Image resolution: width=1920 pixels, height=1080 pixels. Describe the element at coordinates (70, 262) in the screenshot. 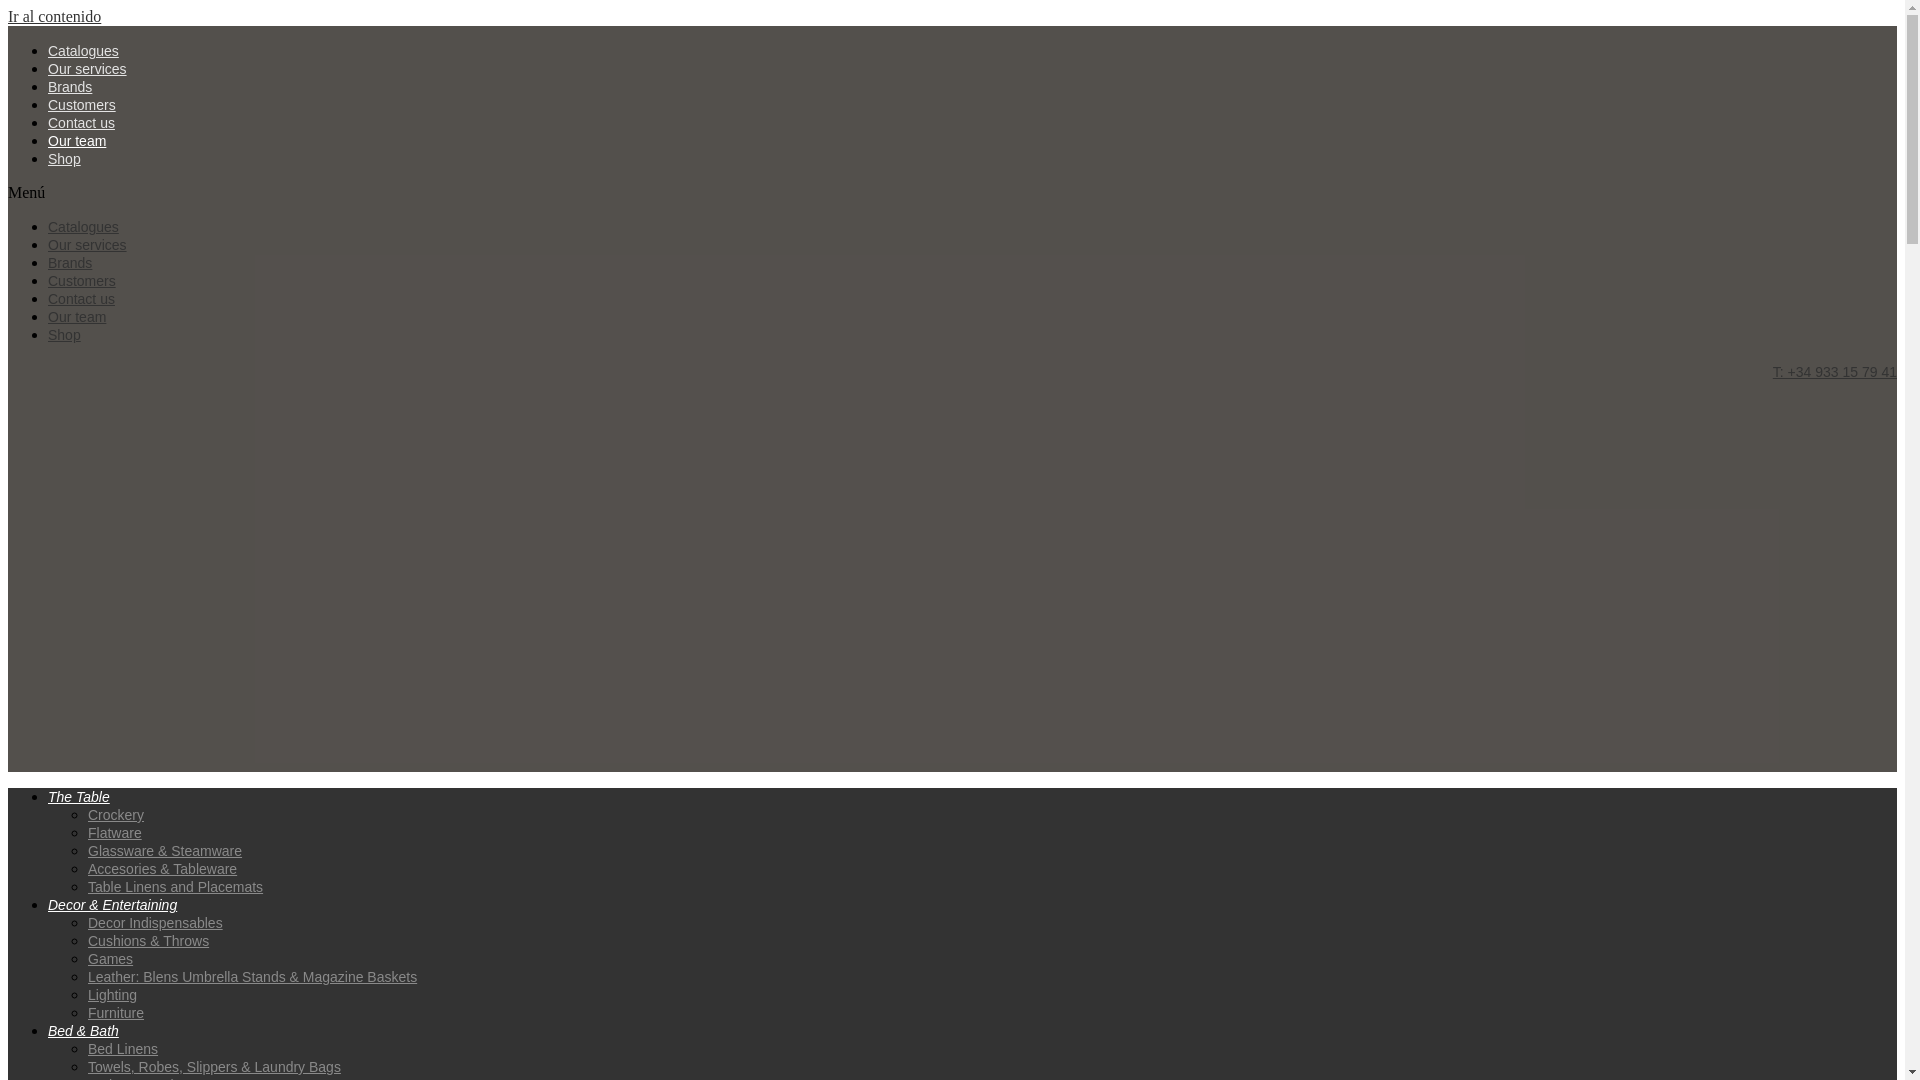

I see `Brands` at that location.